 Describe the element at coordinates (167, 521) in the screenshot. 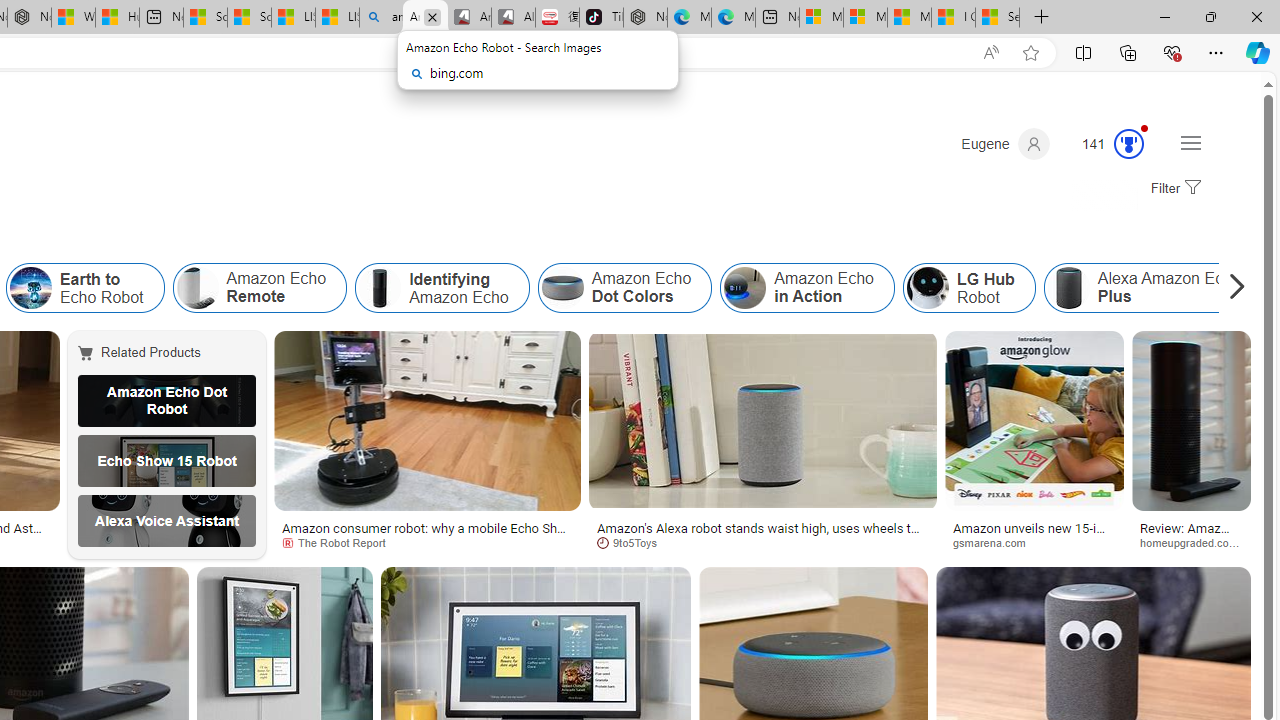

I see `Alexa Voice Assistant Robot` at that location.